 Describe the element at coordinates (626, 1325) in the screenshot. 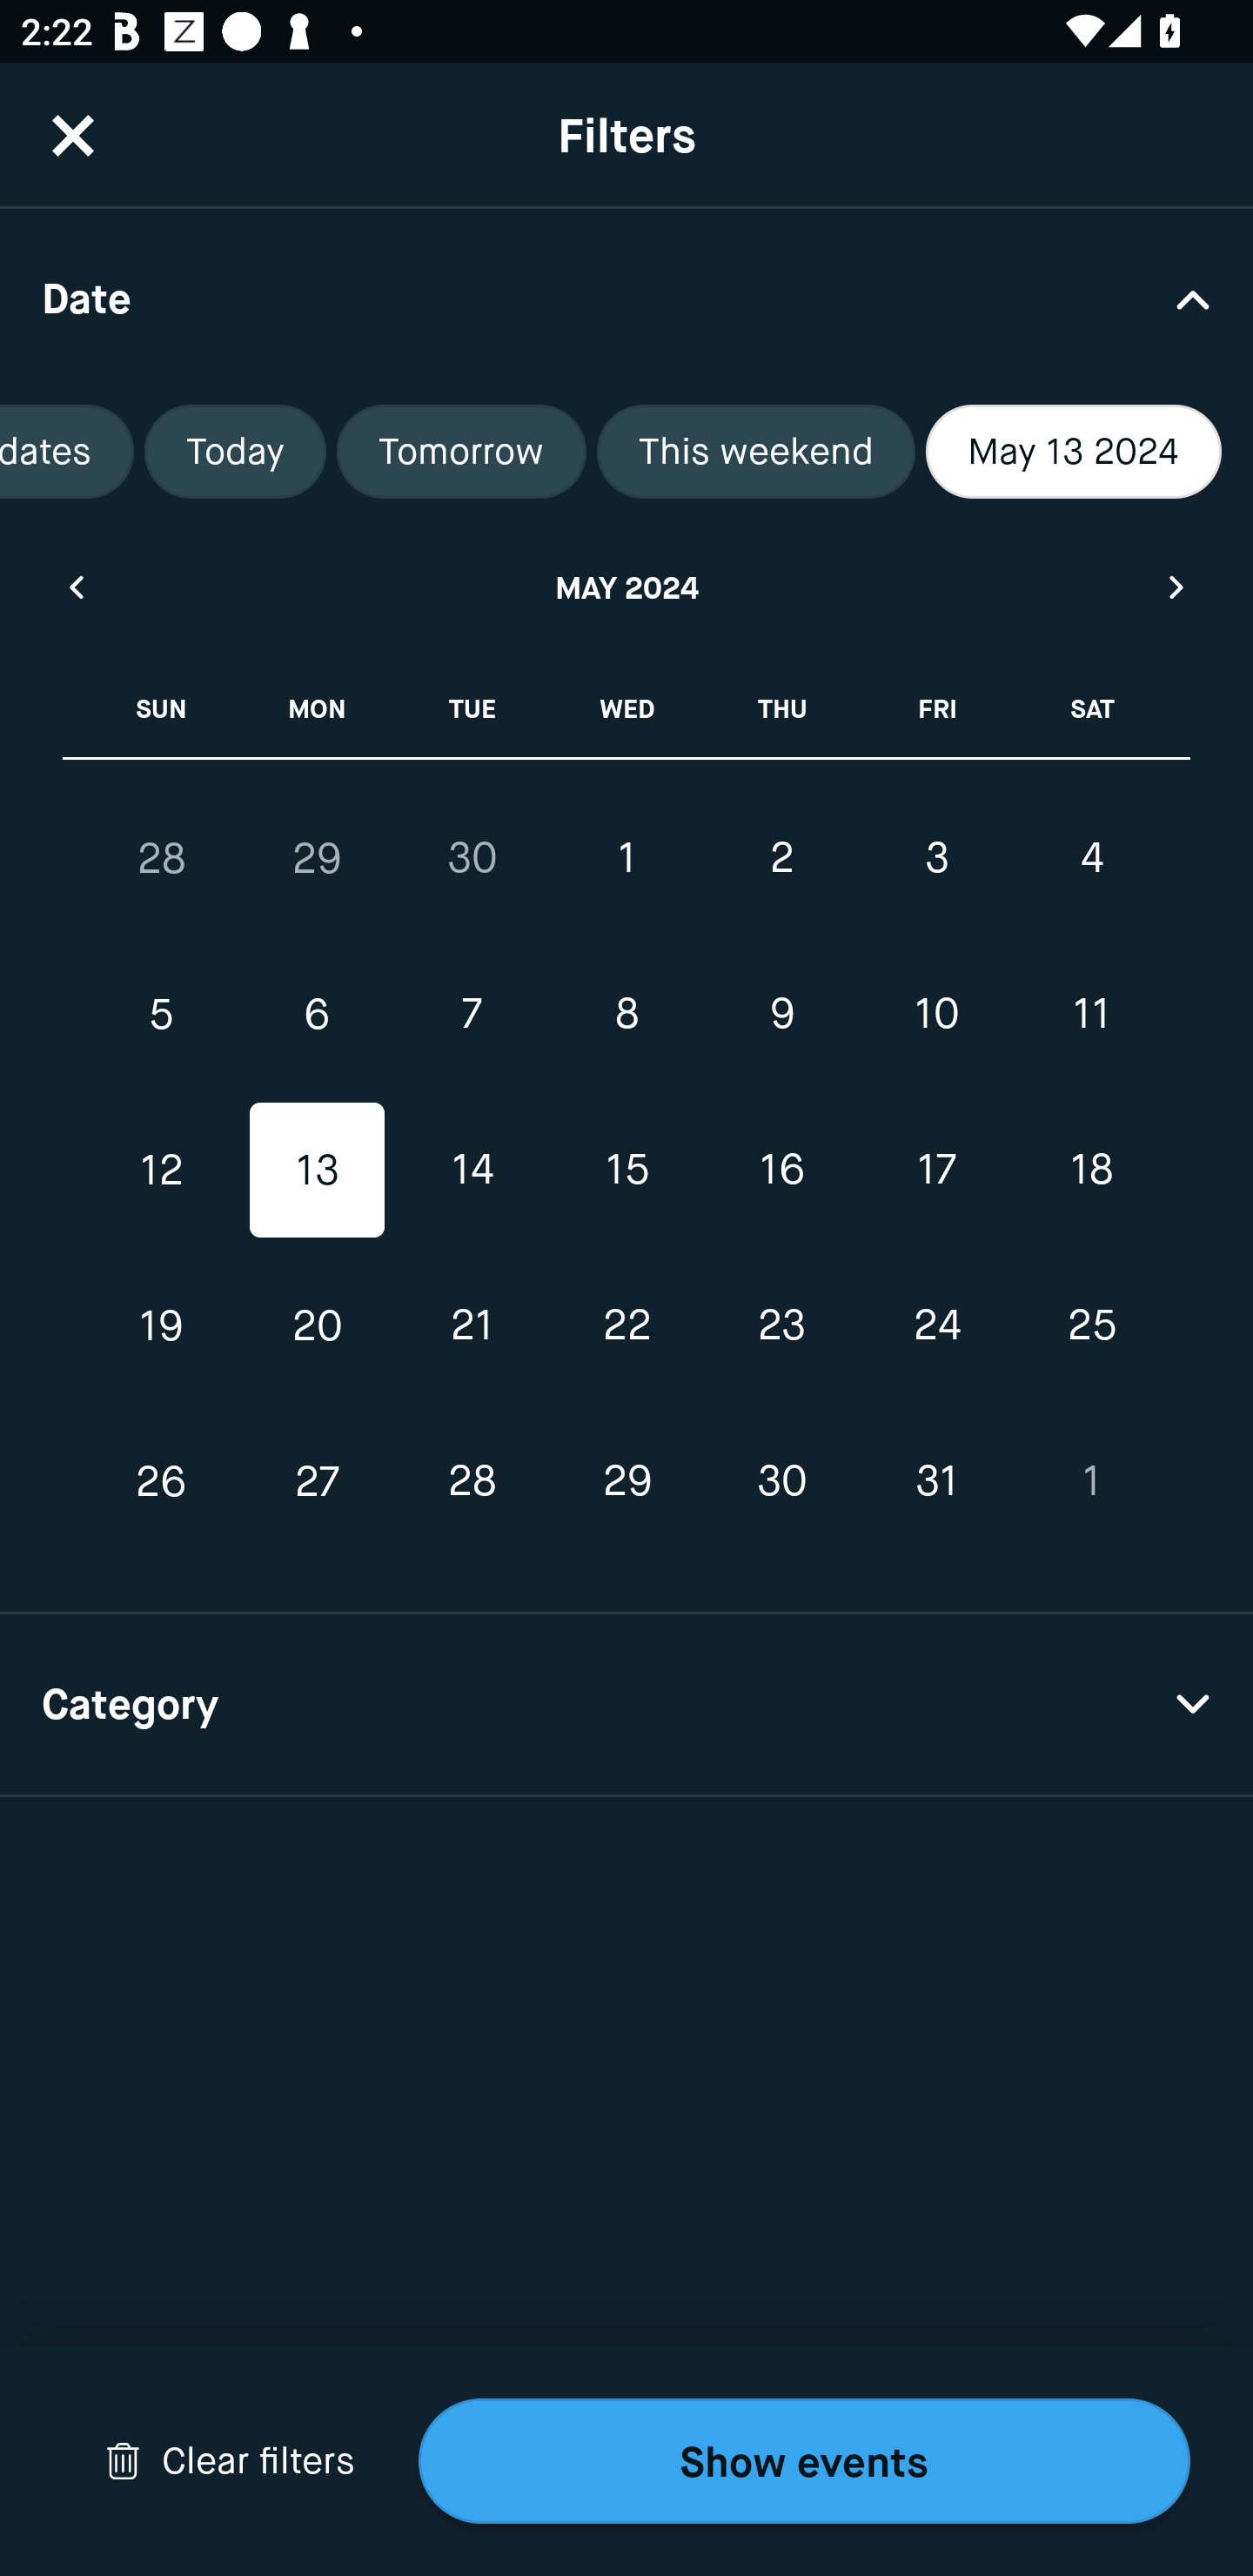

I see `22` at that location.